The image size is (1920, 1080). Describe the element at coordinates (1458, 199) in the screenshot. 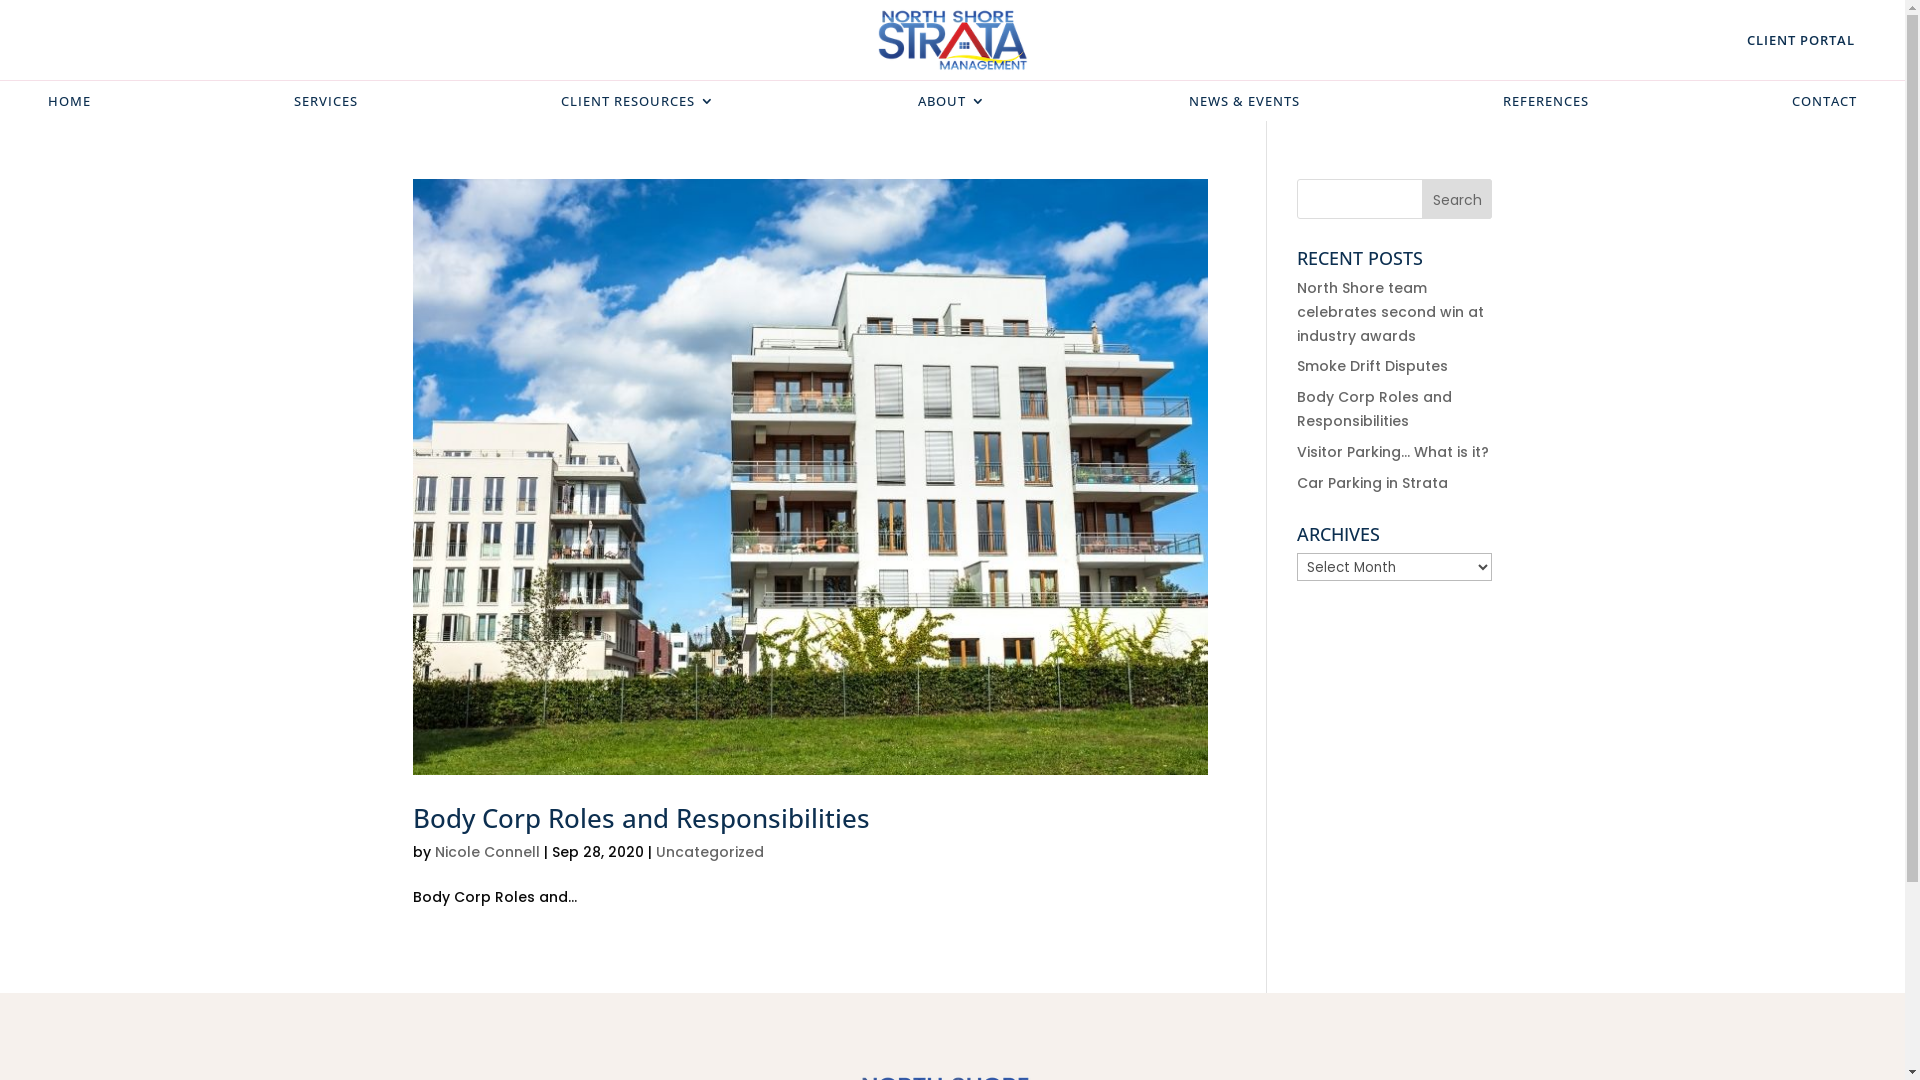

I see `Search` at that location.